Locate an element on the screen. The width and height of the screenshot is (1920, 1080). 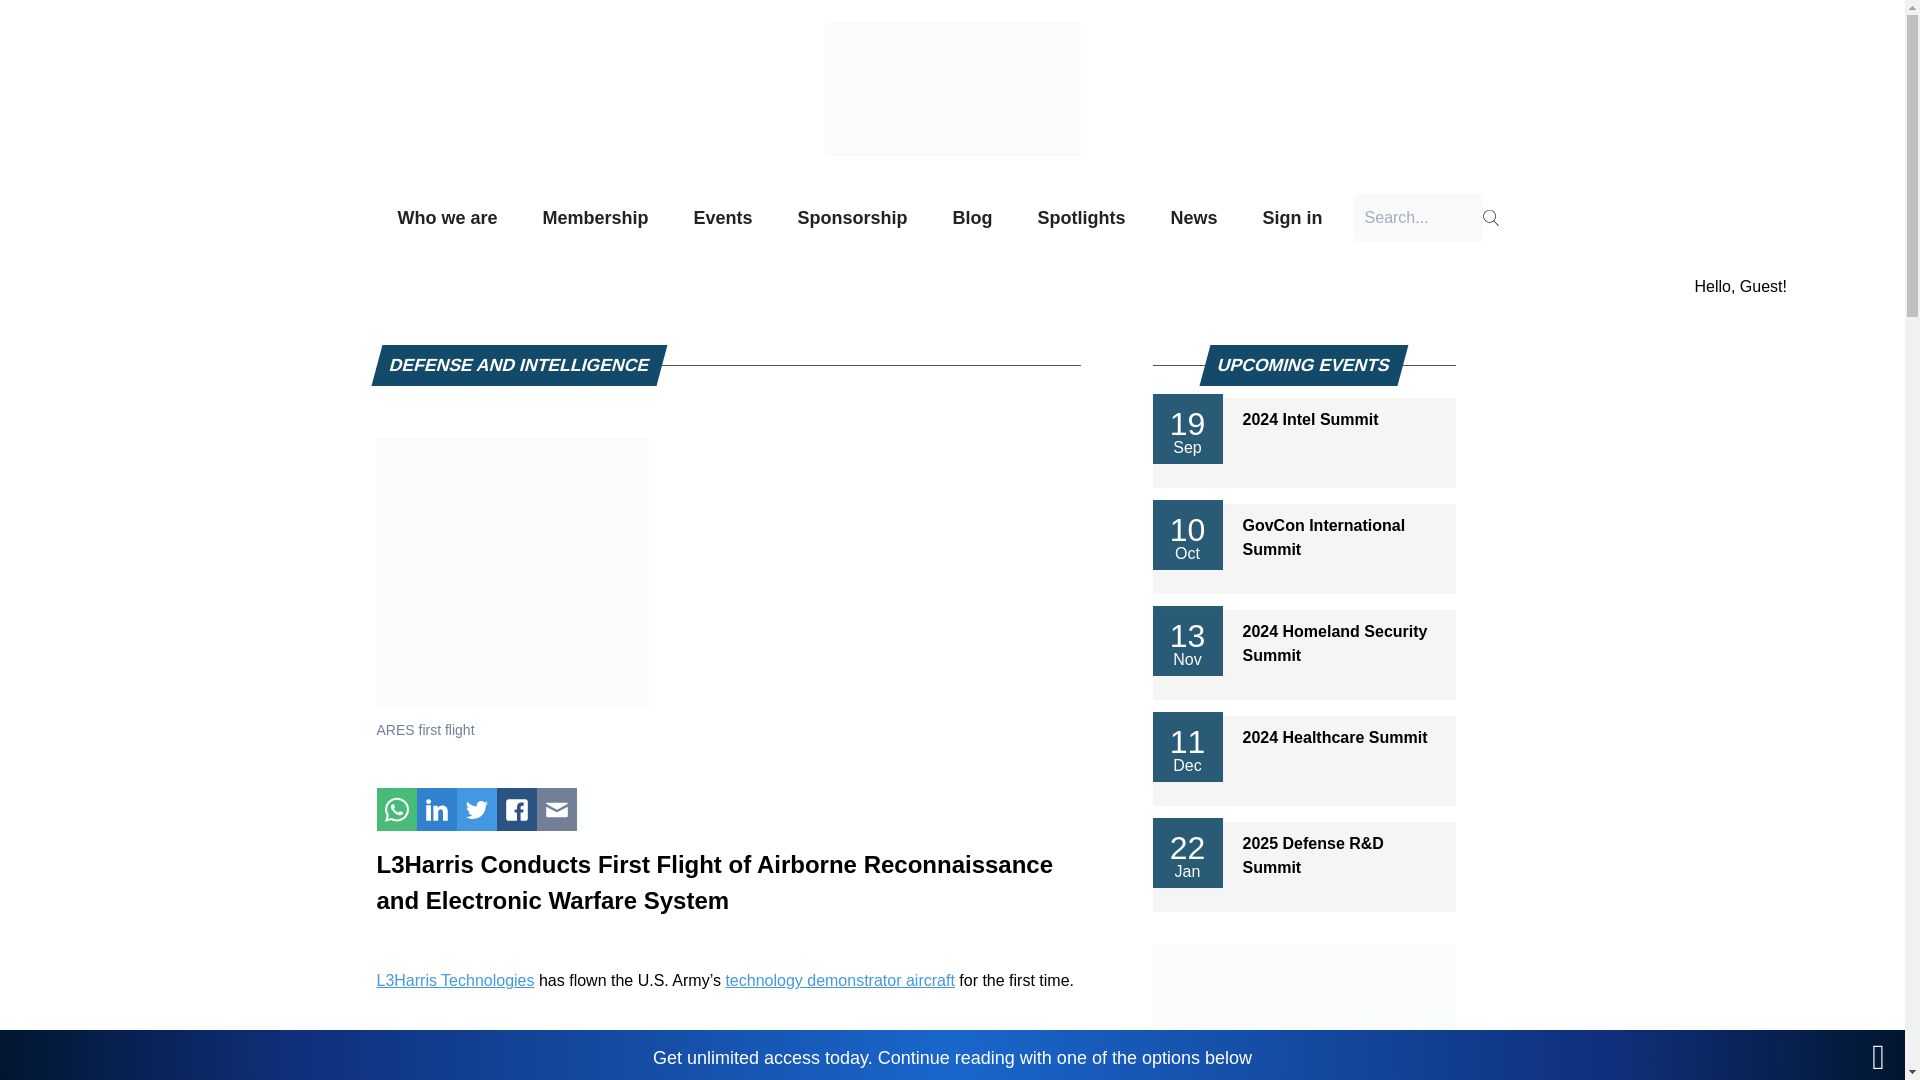
Who we are is located at coordinates (447, 217).